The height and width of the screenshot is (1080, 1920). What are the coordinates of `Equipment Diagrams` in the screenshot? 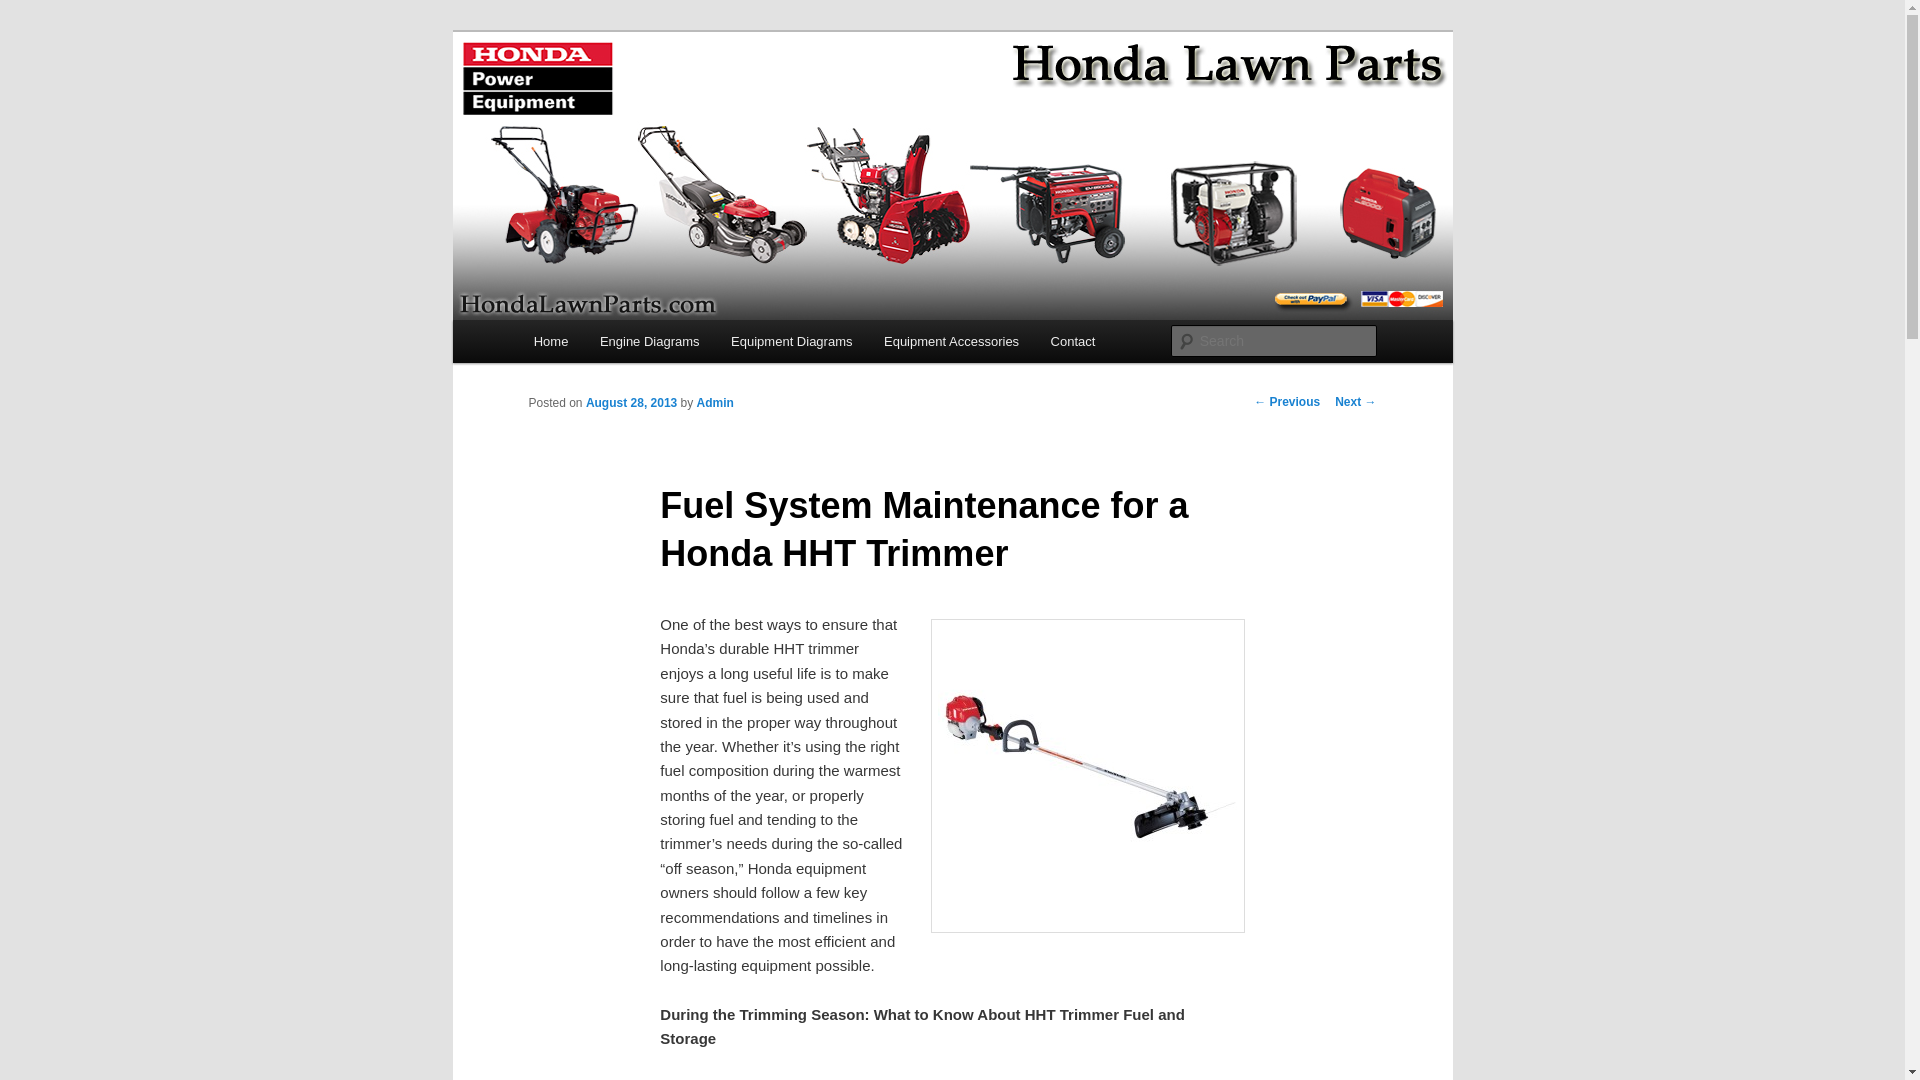 It's located at (790, 340).